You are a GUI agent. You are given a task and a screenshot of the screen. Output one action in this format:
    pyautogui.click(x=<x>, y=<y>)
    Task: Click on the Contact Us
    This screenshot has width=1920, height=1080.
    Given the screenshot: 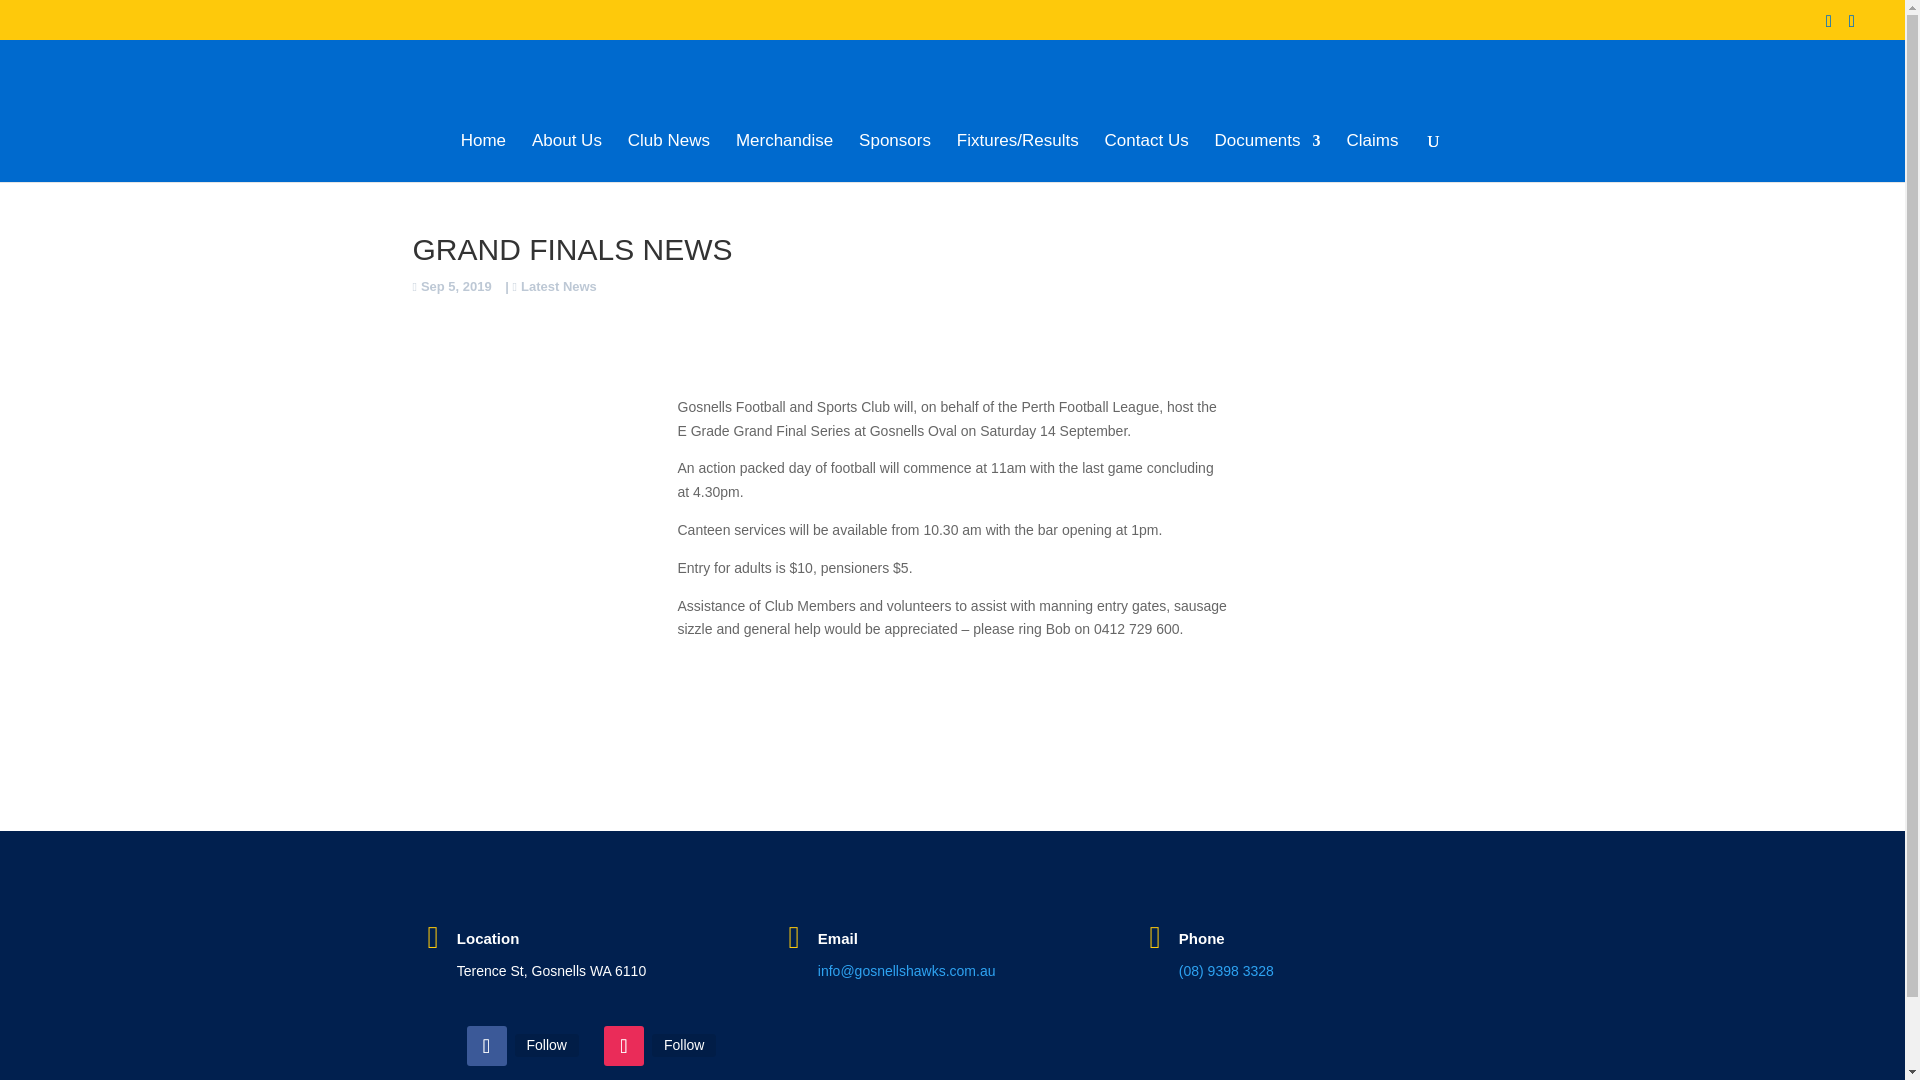 What is the action you would take?
    pyautogui.click(x=1146, y=158)
    